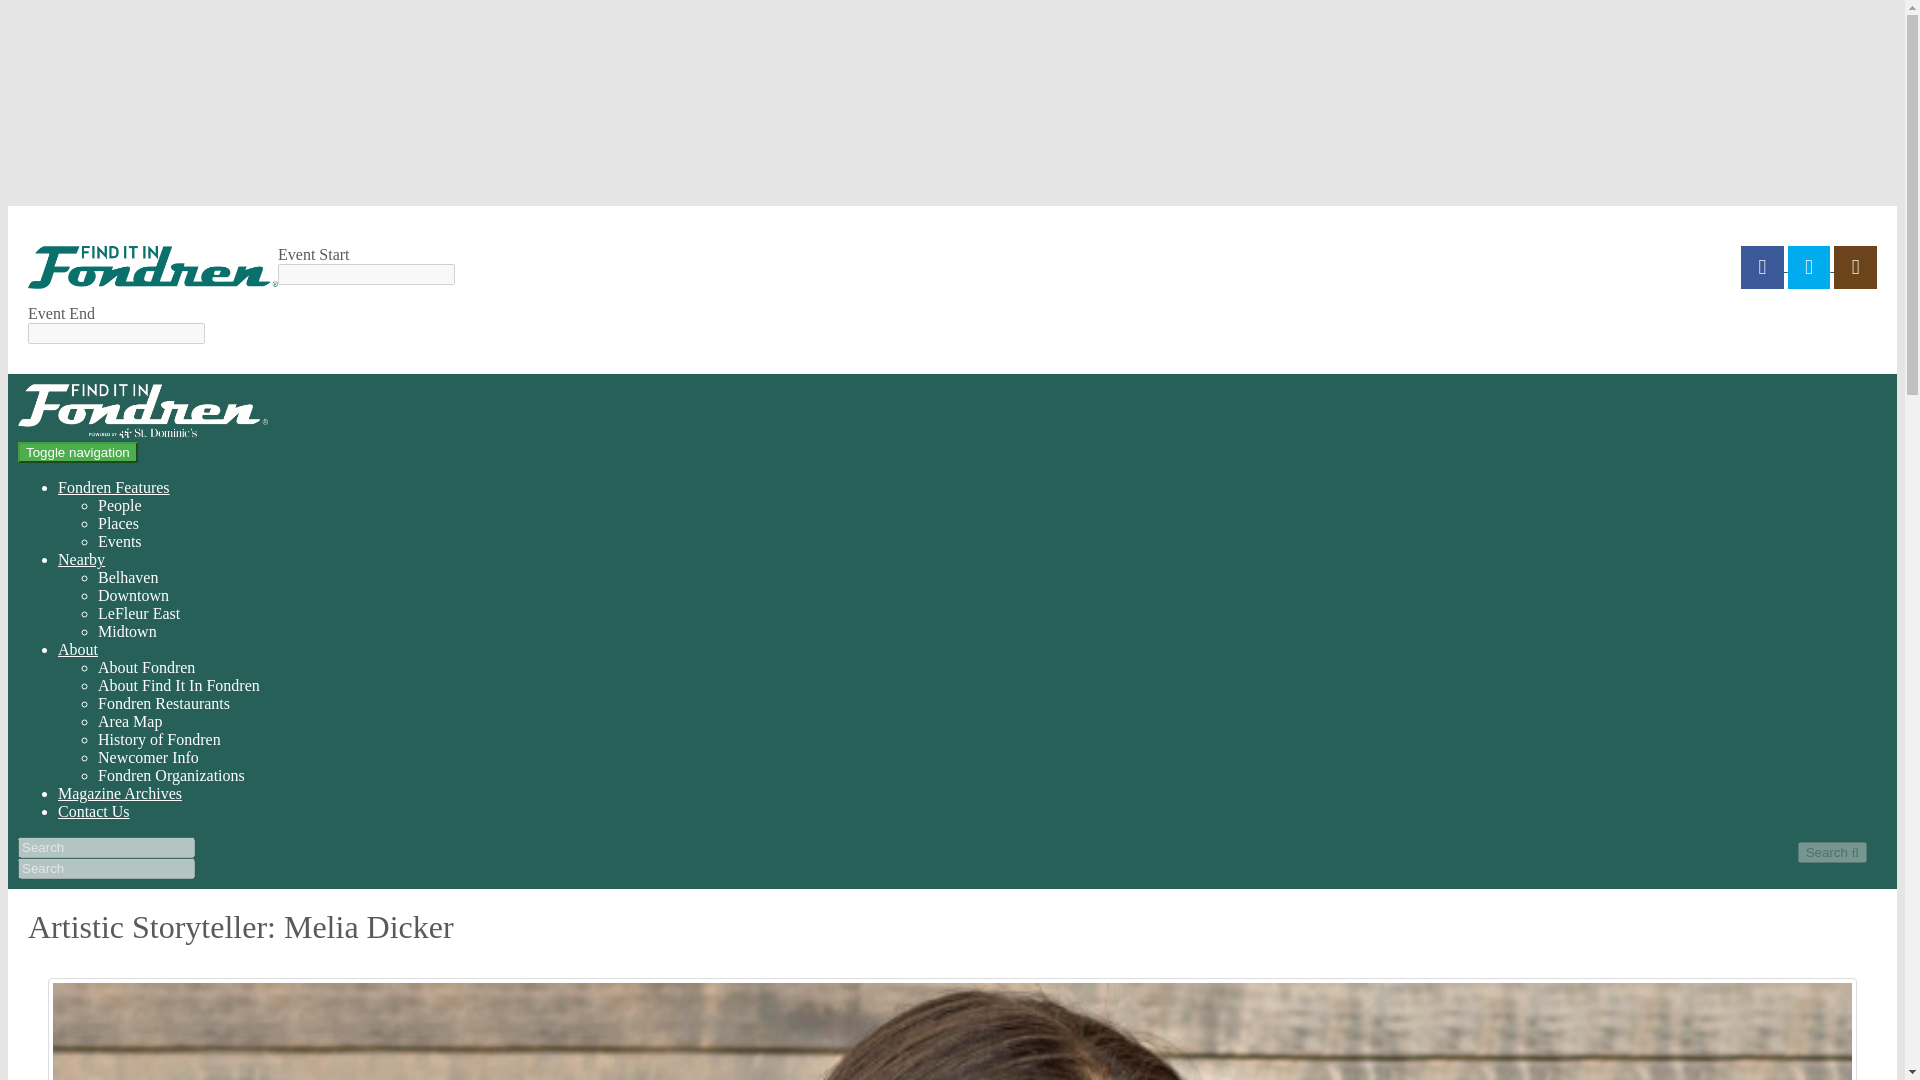  What do you see at coordinates (171, 775) in the screenshot?
I see `Fondren Organizations` at bounding box center [171, 775].